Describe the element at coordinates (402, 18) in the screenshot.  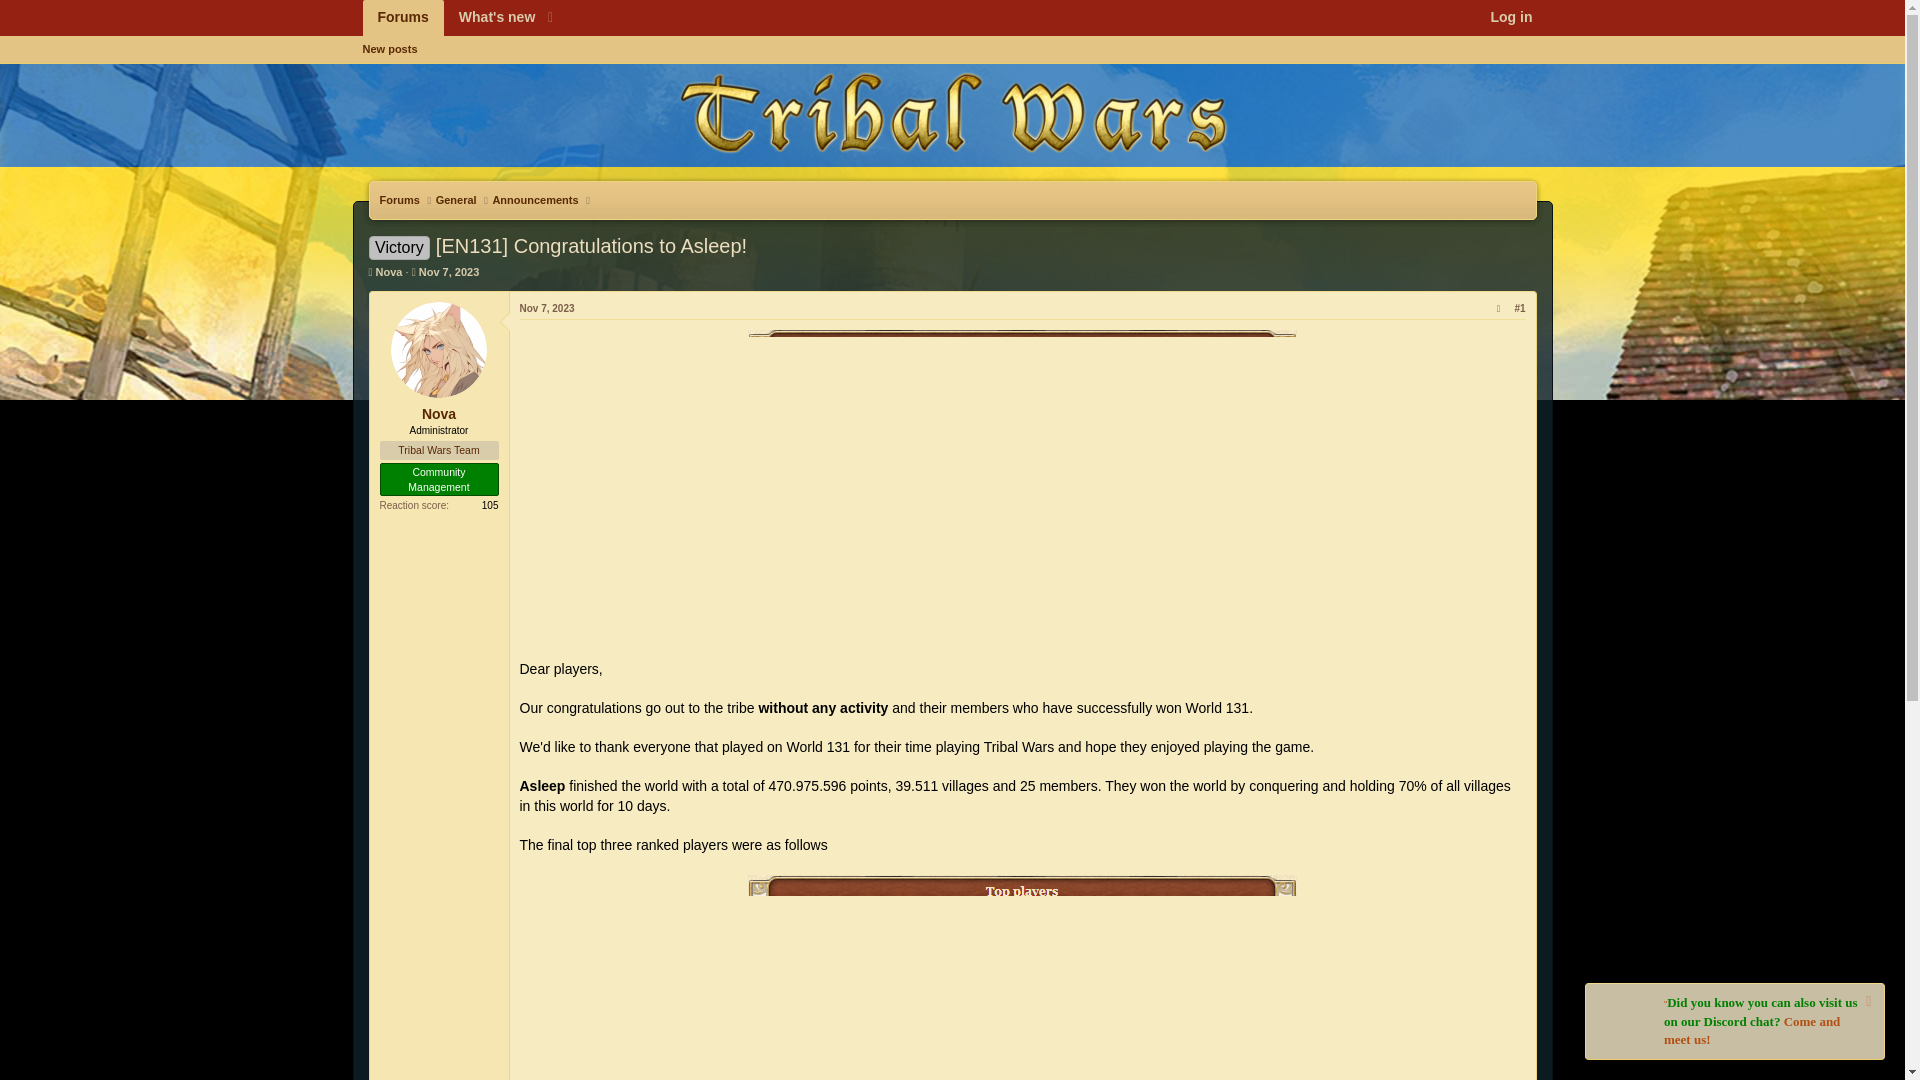
I see `Forums` at that location.